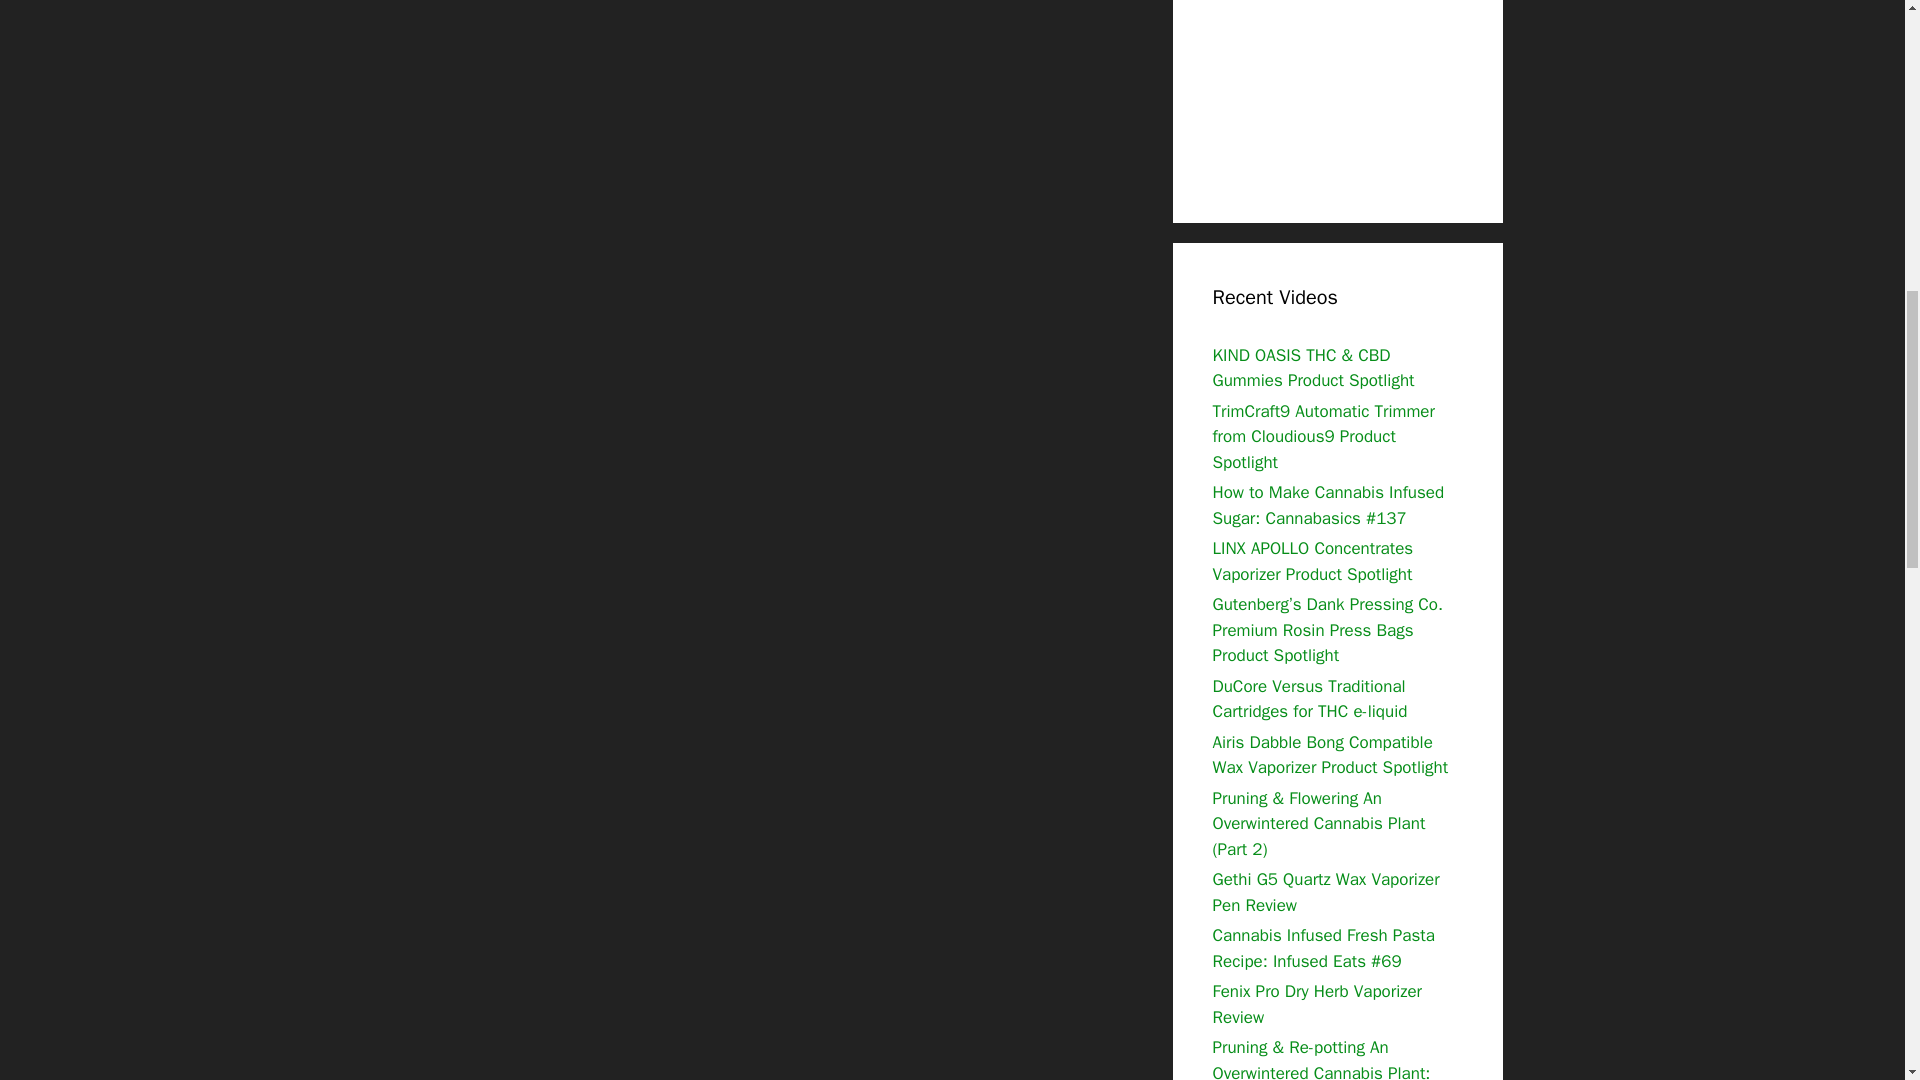  What do you see at coordinates (1329, 755) in the screenshot?
I see `Airis Dabble Bong Compatible Wax Vaporizer Product Spotlight` at bounding box center [1329, 755].